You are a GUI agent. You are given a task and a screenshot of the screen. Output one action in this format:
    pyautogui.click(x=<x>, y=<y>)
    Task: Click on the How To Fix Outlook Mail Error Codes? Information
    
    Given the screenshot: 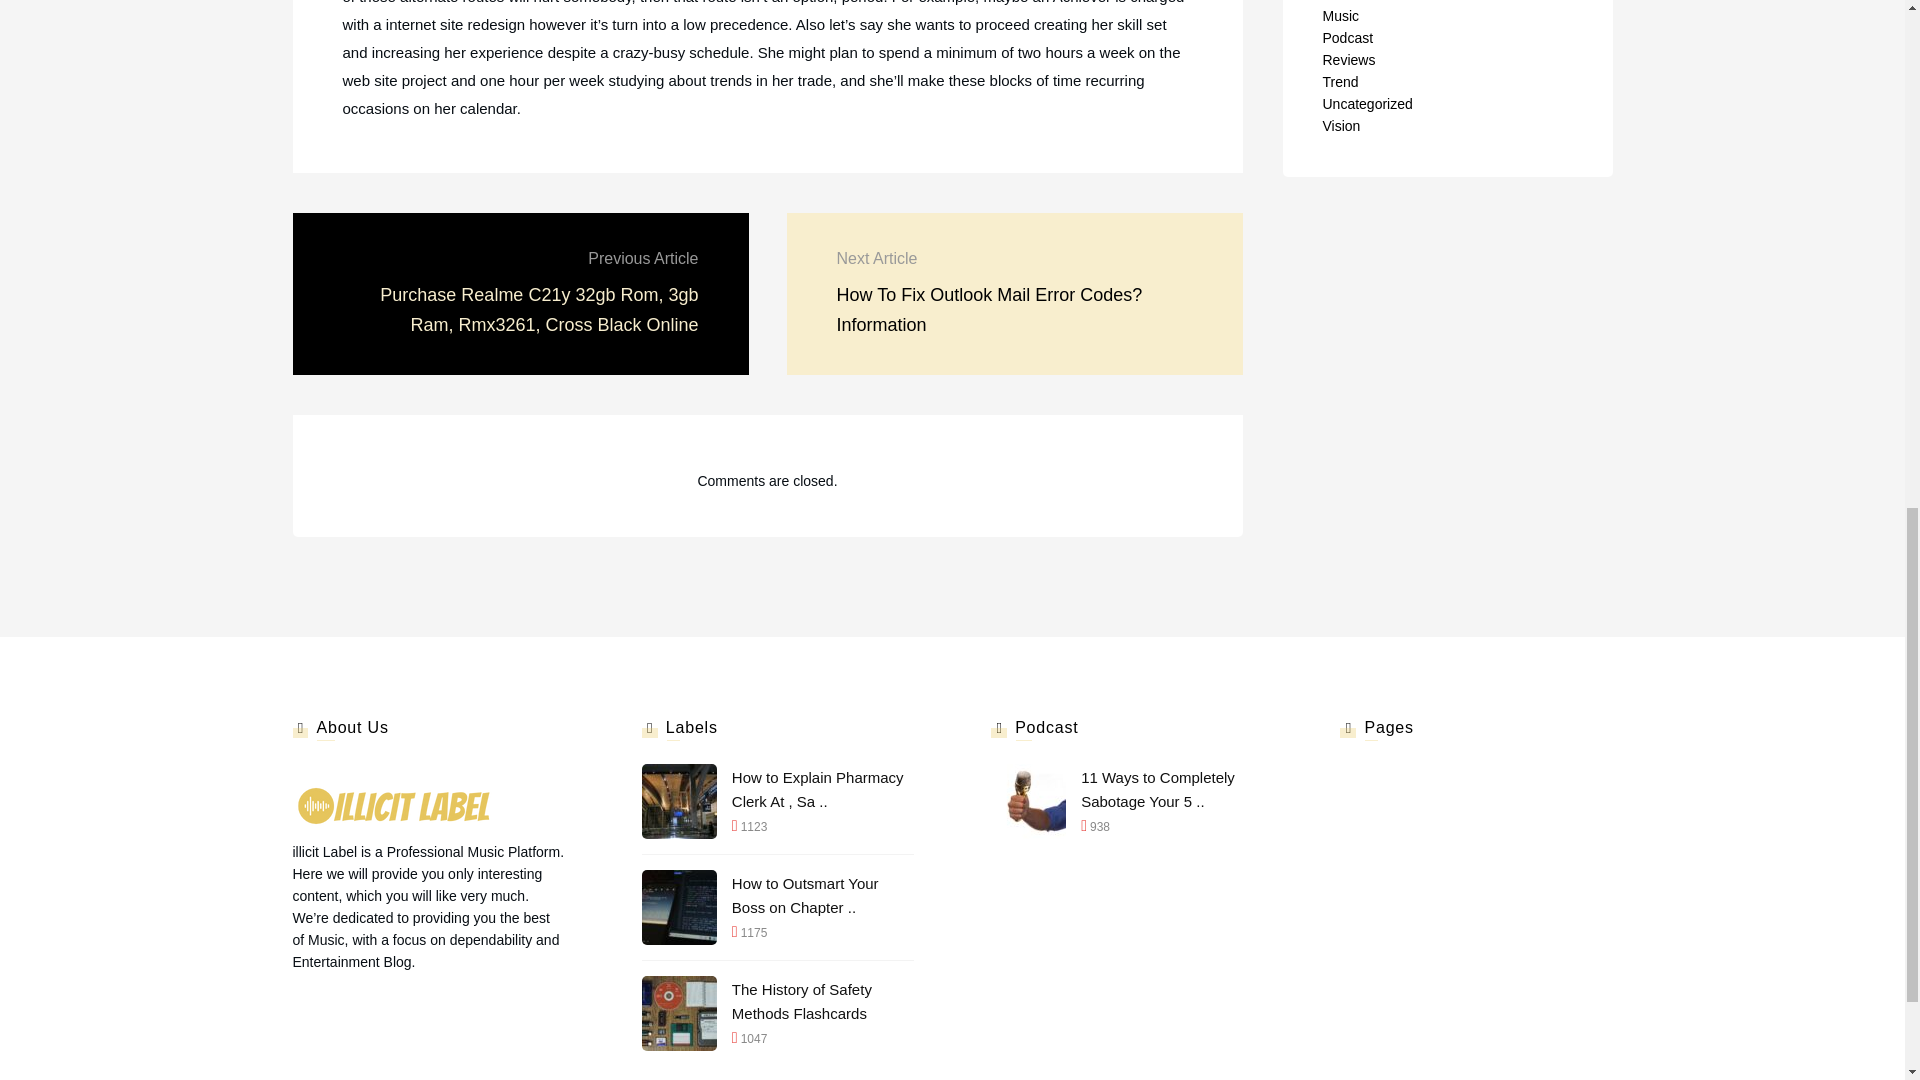 What is the action you would take?
    pyautogui.click(x=988, y=310)
    